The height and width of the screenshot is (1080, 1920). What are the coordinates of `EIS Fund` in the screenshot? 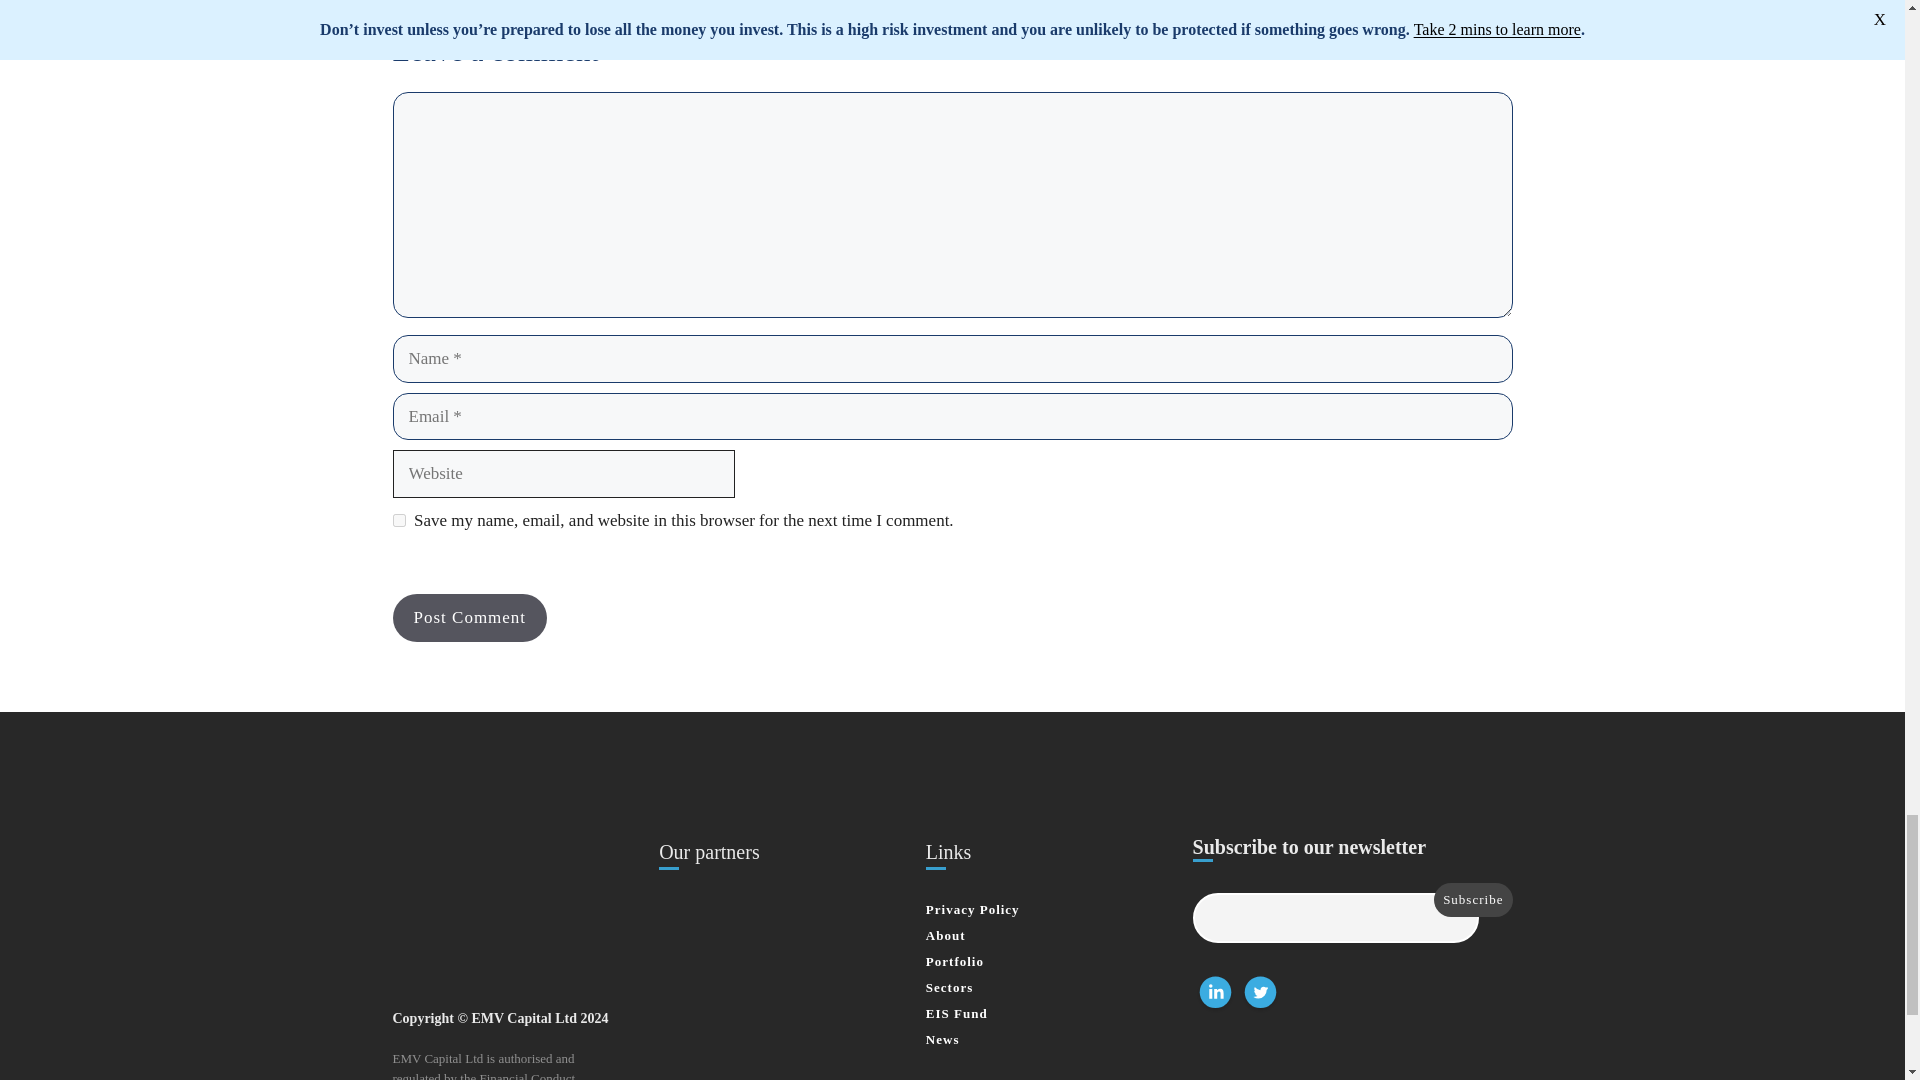 It's located at (956, 1012).